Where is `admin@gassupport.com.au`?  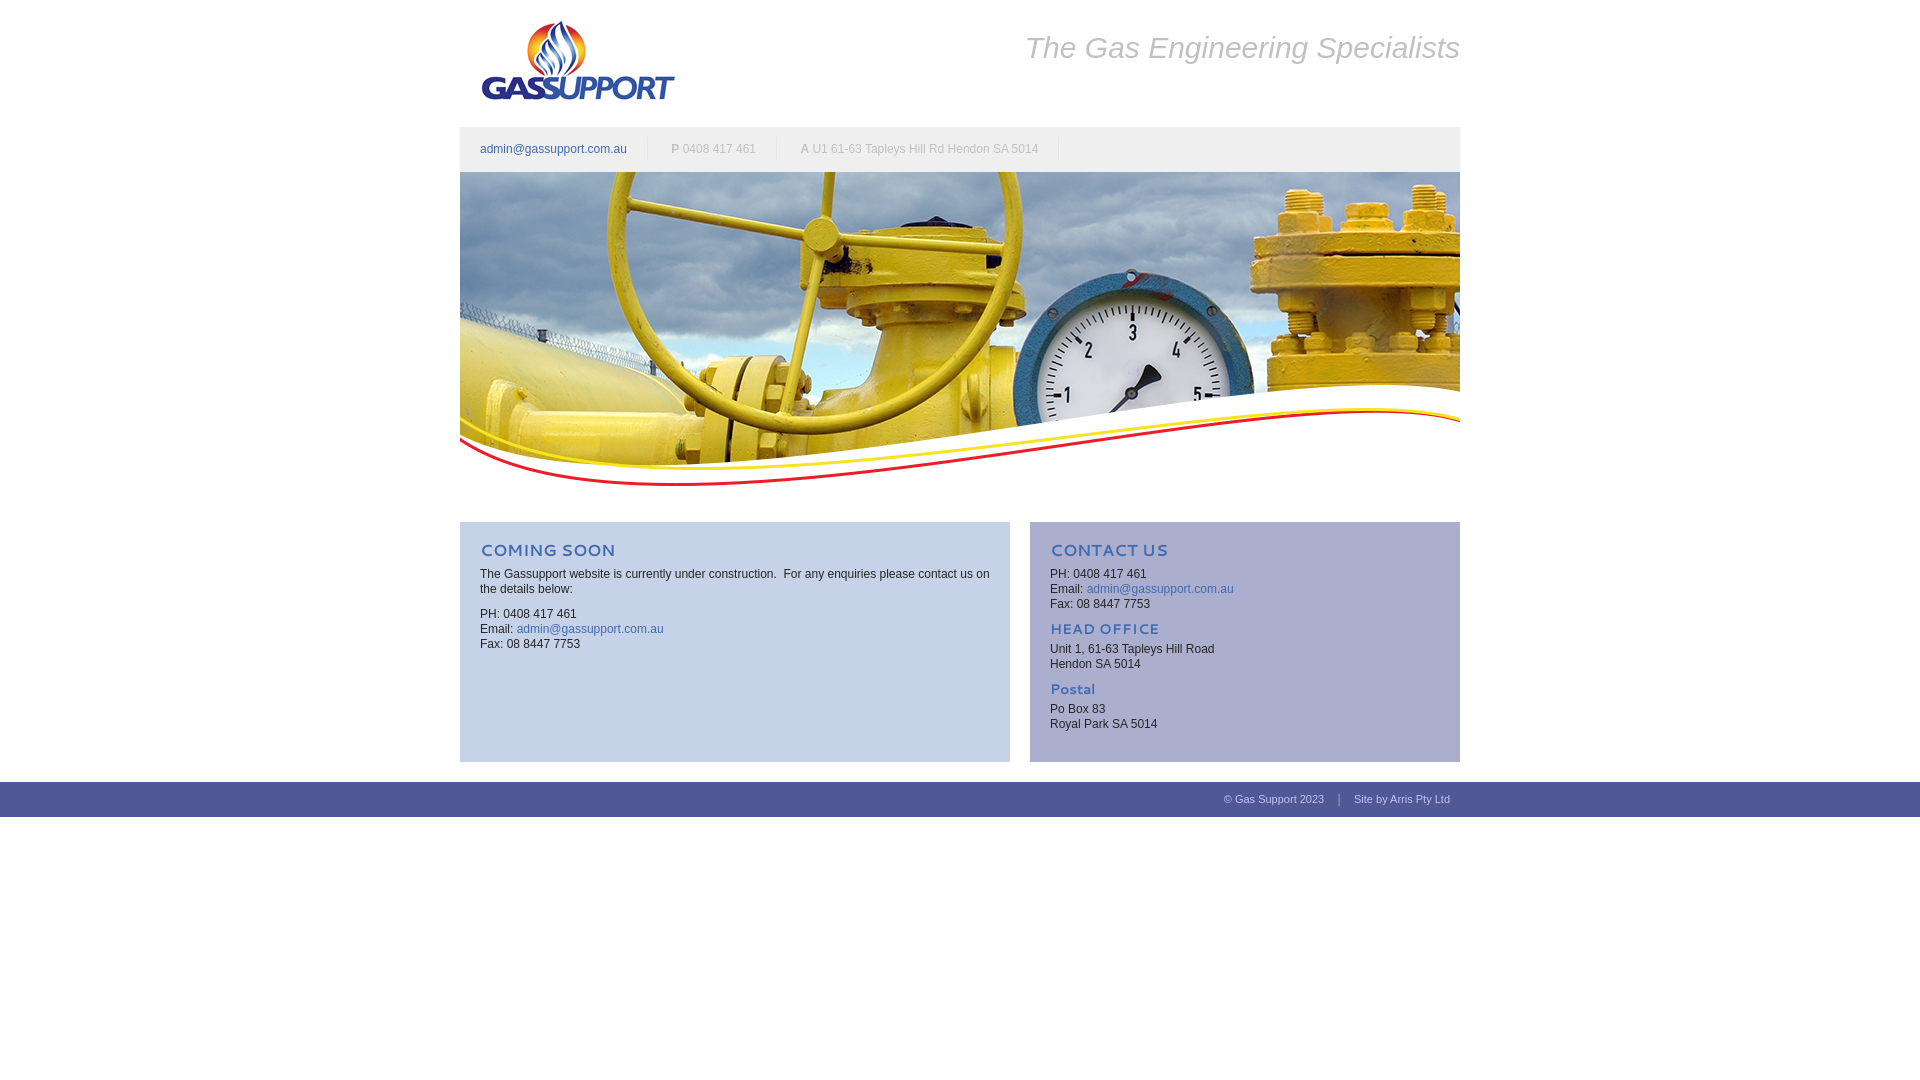 admin@gassupport.com.au is located at coordinates (1160, 589).